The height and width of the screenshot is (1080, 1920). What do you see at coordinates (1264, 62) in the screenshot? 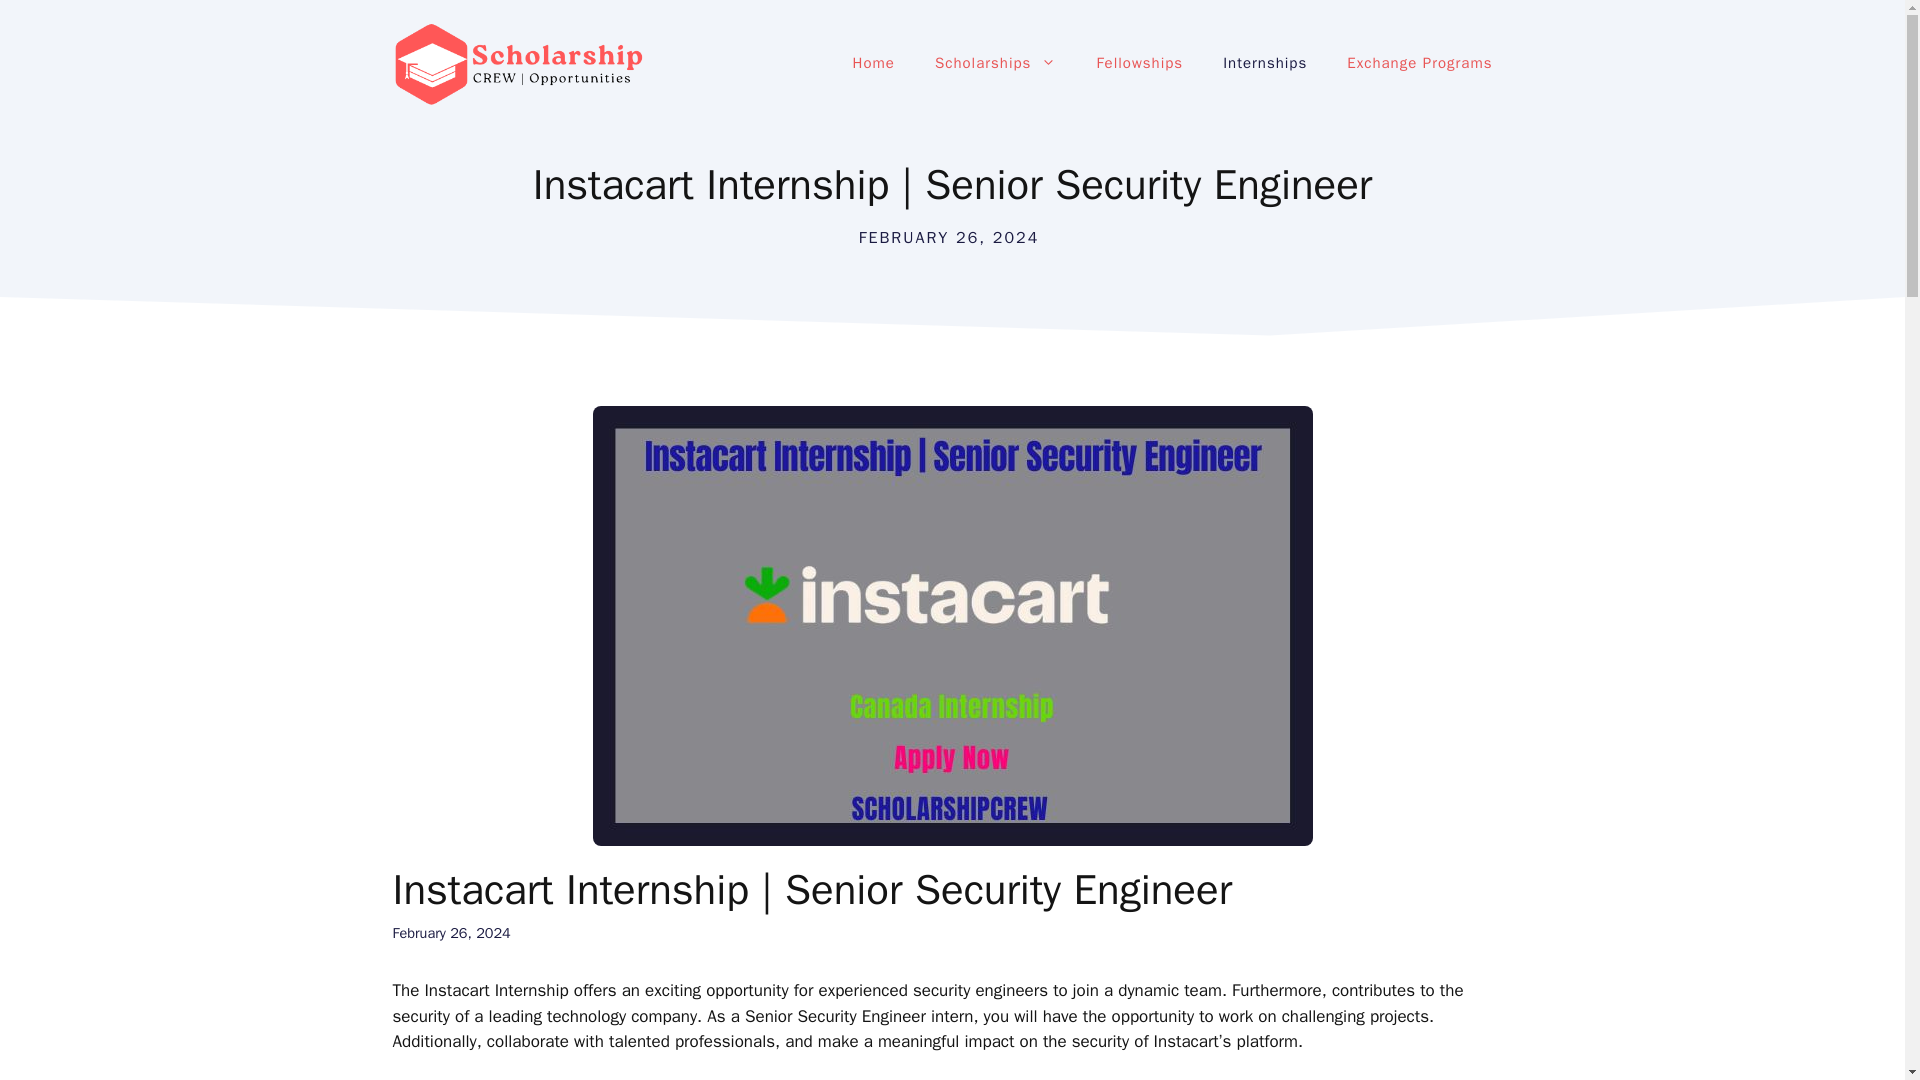
I see `Internships` at bounding box center [1264, 62].